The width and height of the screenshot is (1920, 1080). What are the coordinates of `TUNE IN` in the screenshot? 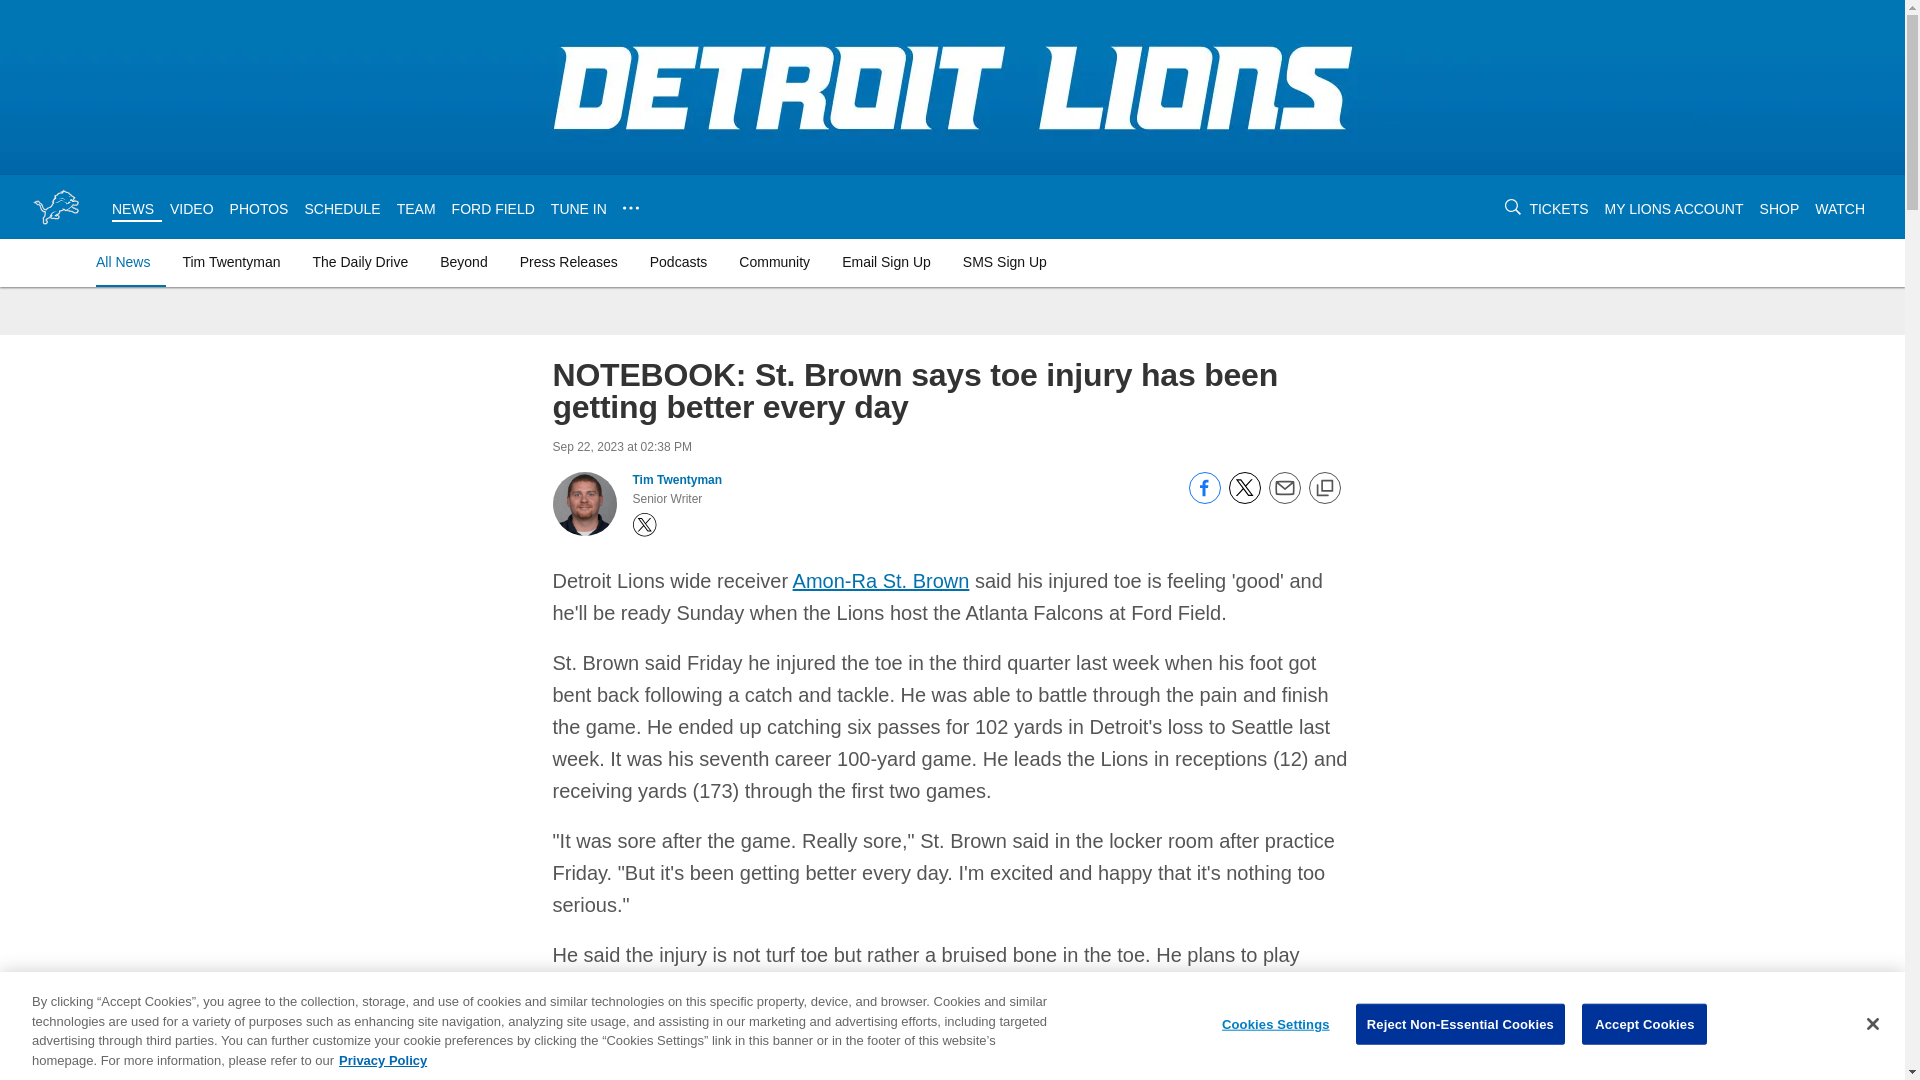 It's located at (578, 208).